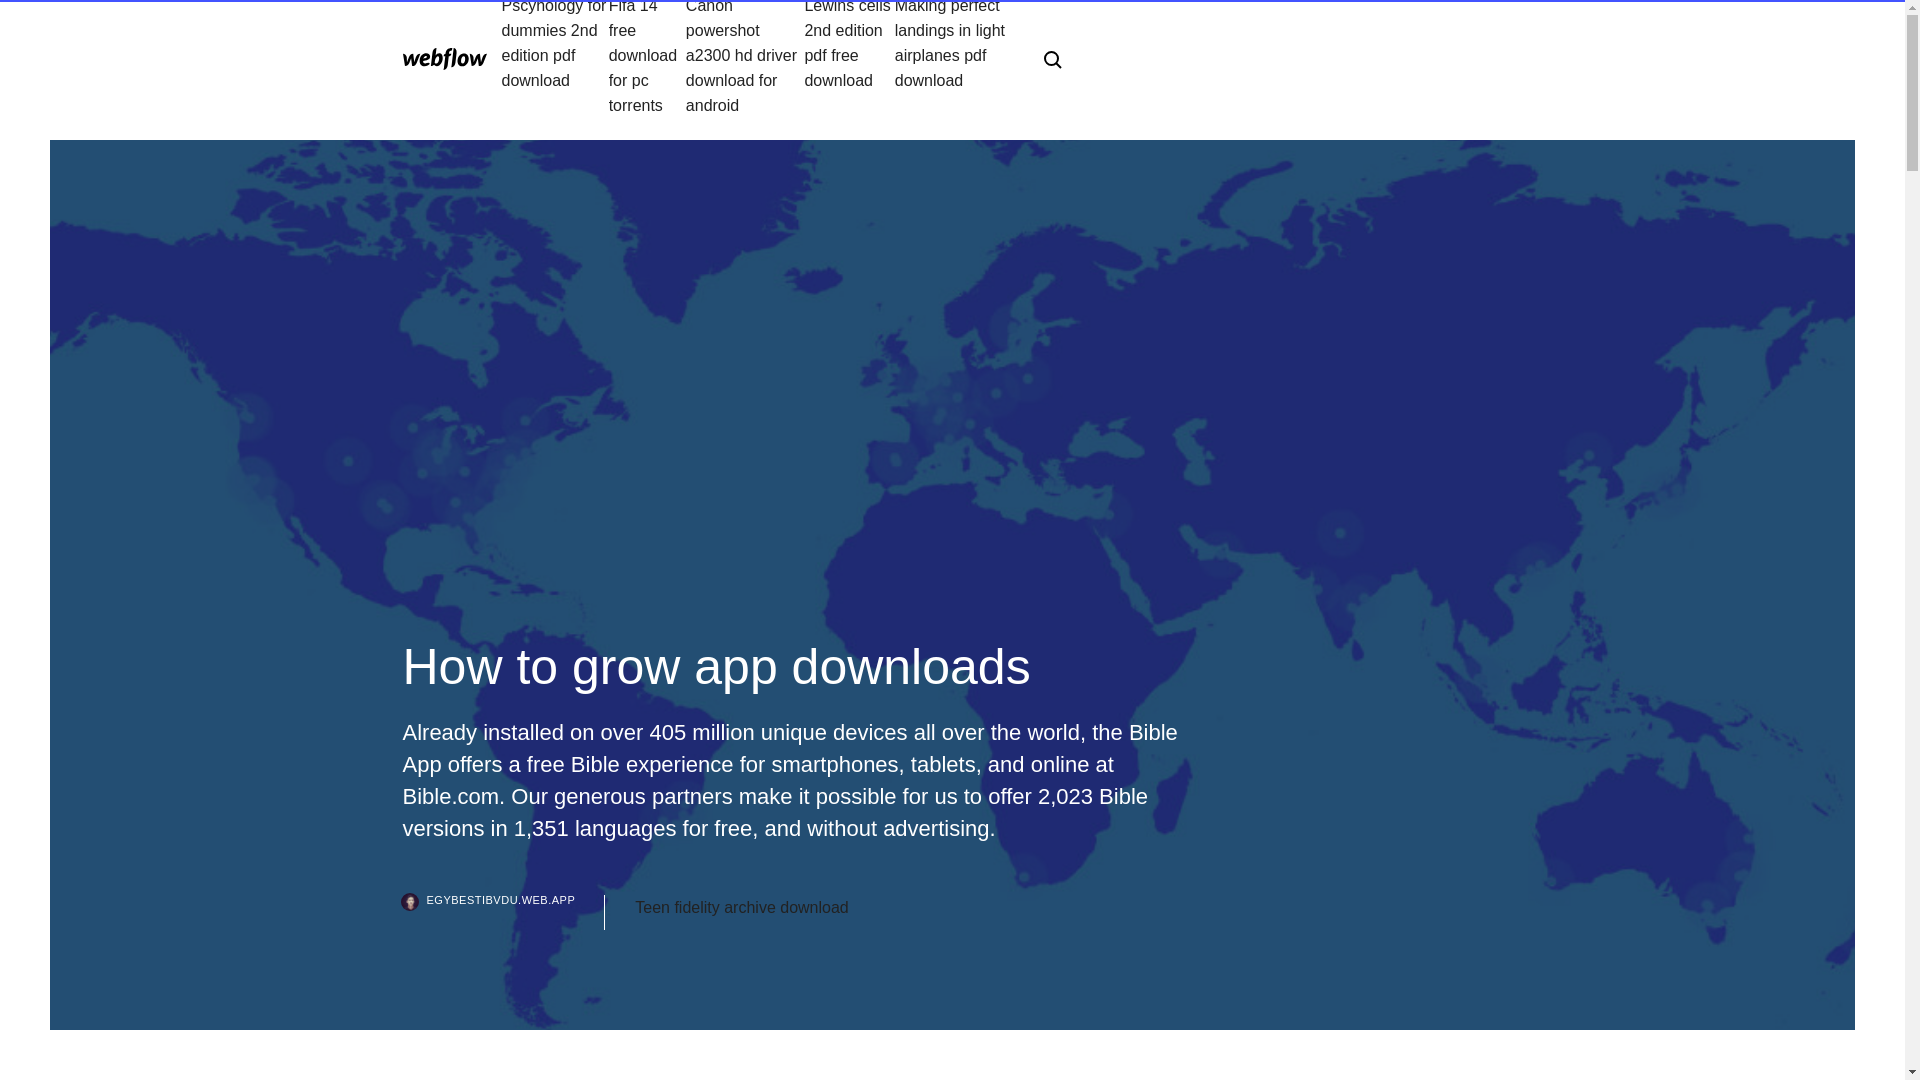  What do you see at coordinates (952, 58) in the screenshot?
I see `Making perfect landings in light airplanes pdf download` at bounding box center [952, 58].